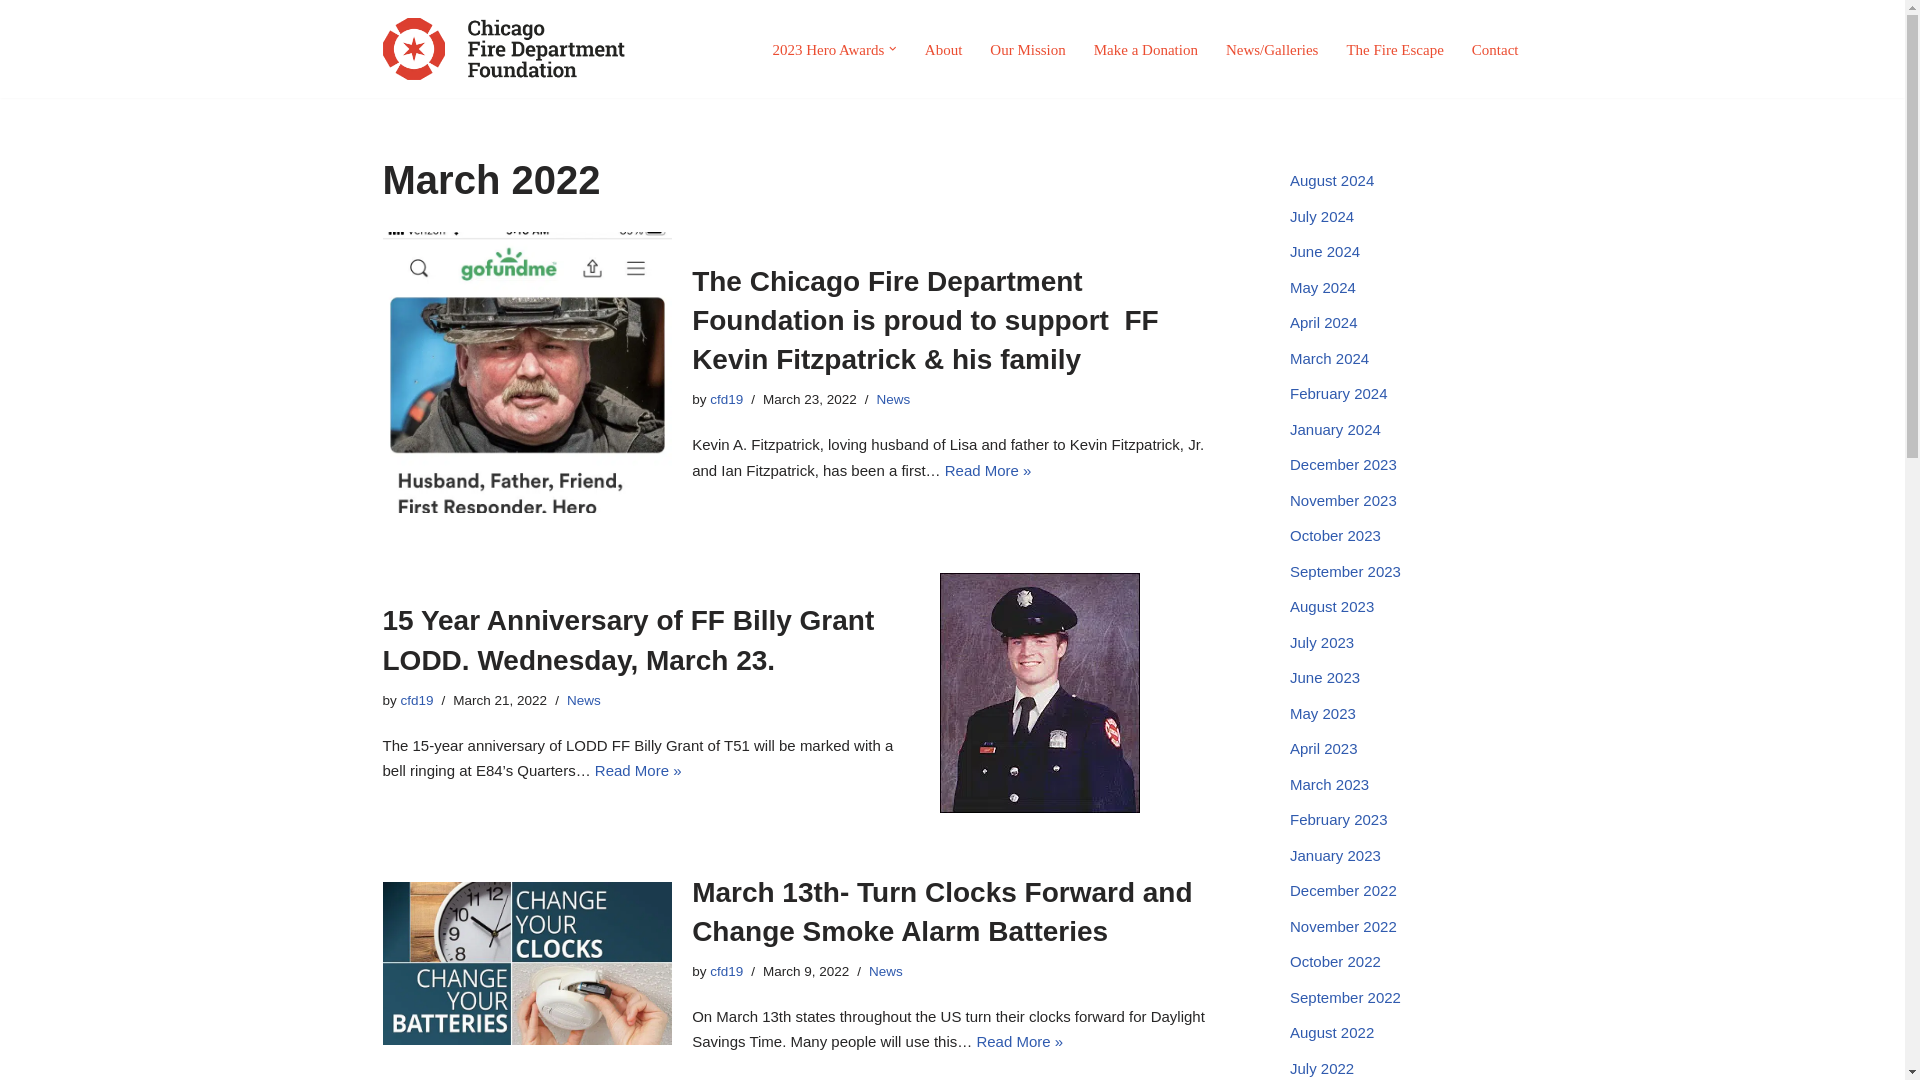  Describe the element at coordinates (15, 42) in the screenshot. I see `Skip to content` at that location.